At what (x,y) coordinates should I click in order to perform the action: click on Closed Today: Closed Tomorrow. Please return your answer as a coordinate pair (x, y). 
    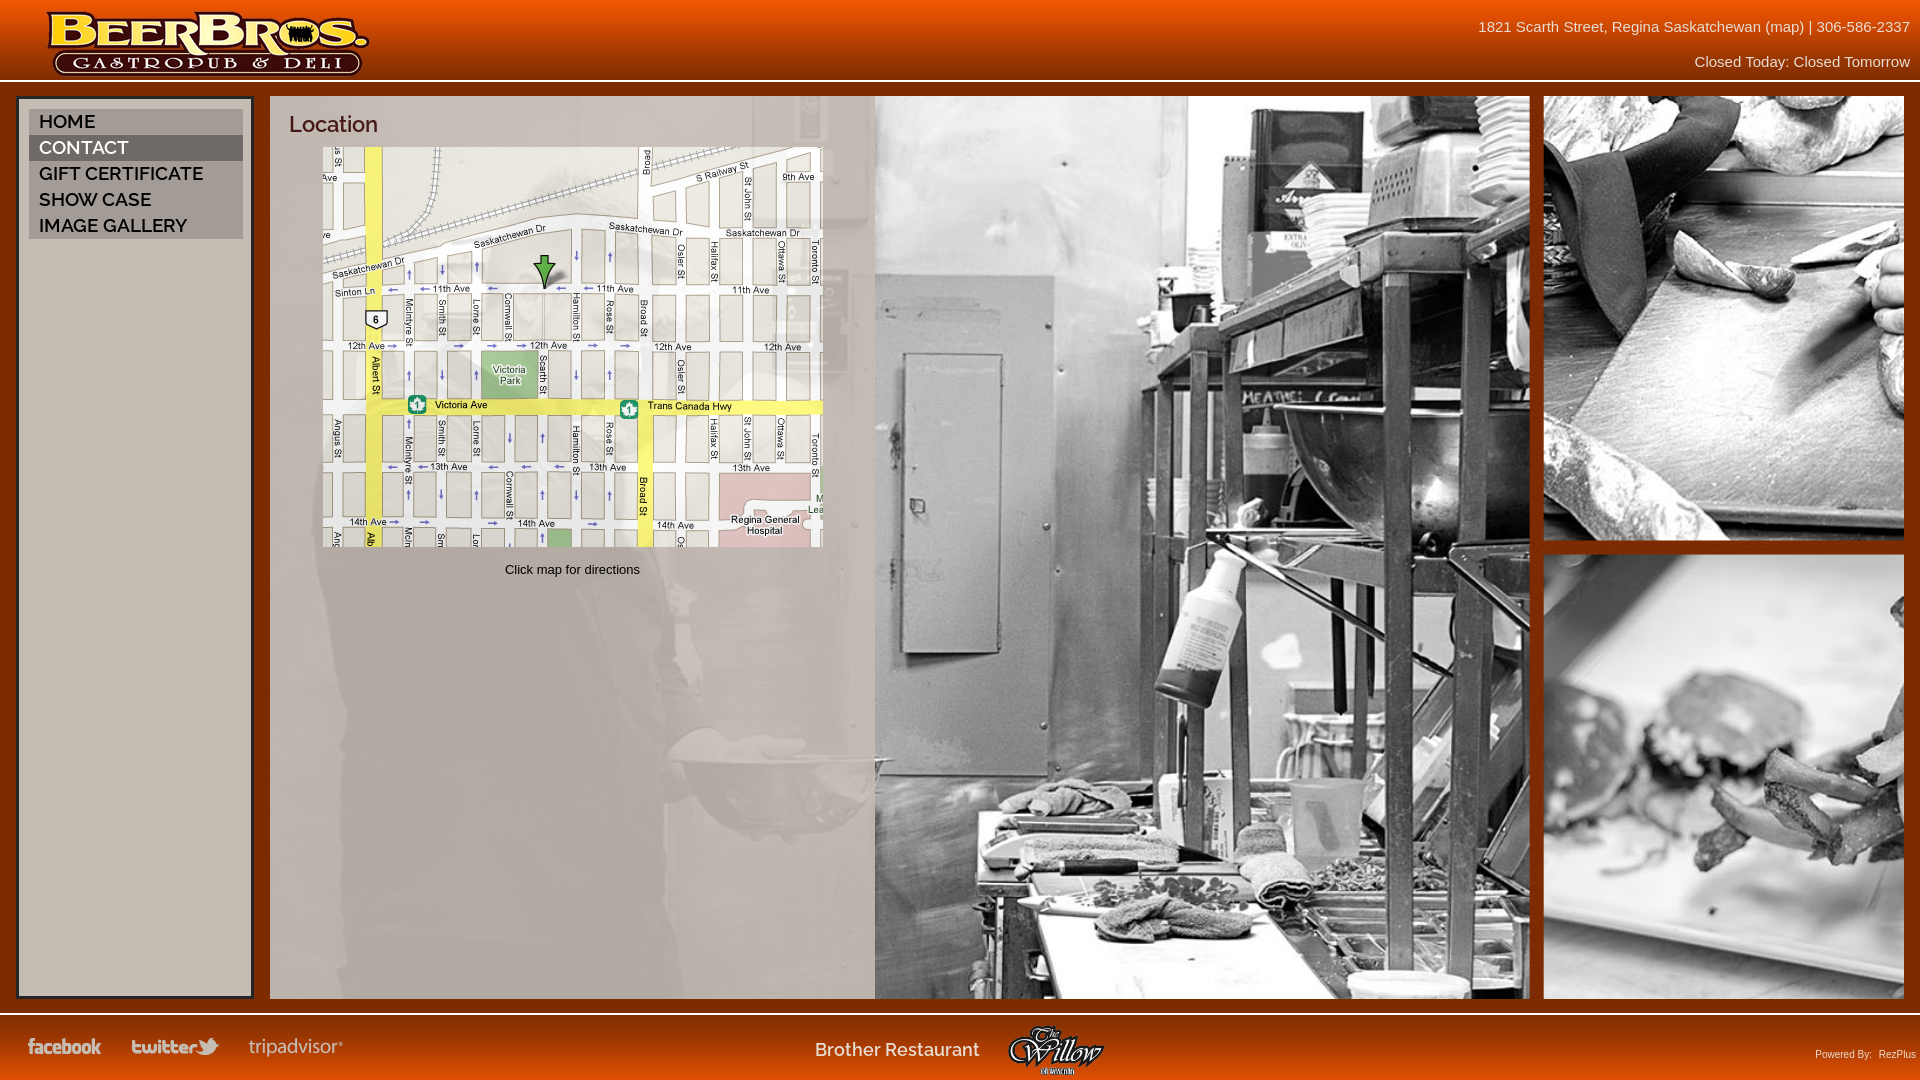
    Looking at the image, I should click on (1802, 62).